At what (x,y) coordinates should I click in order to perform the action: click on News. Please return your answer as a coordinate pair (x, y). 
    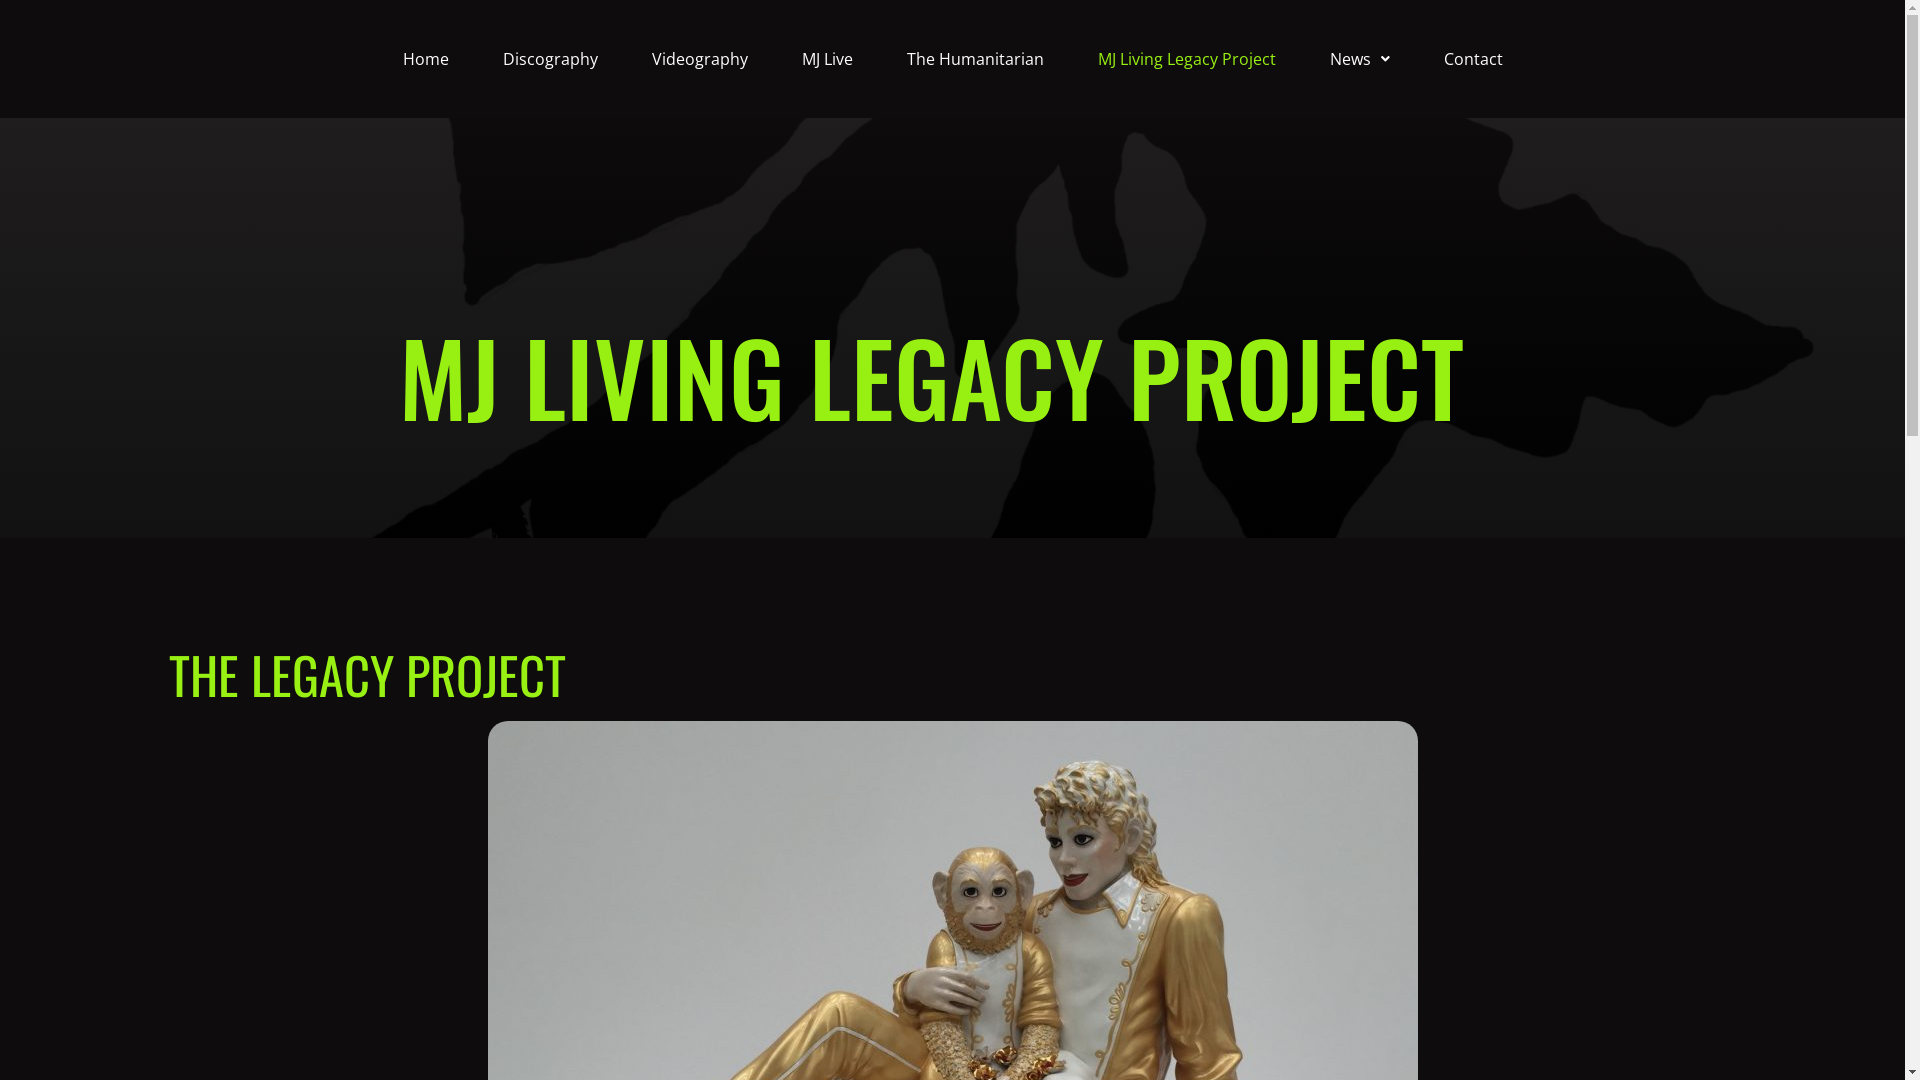
    Looking at the image, I should click on (1359, 59).